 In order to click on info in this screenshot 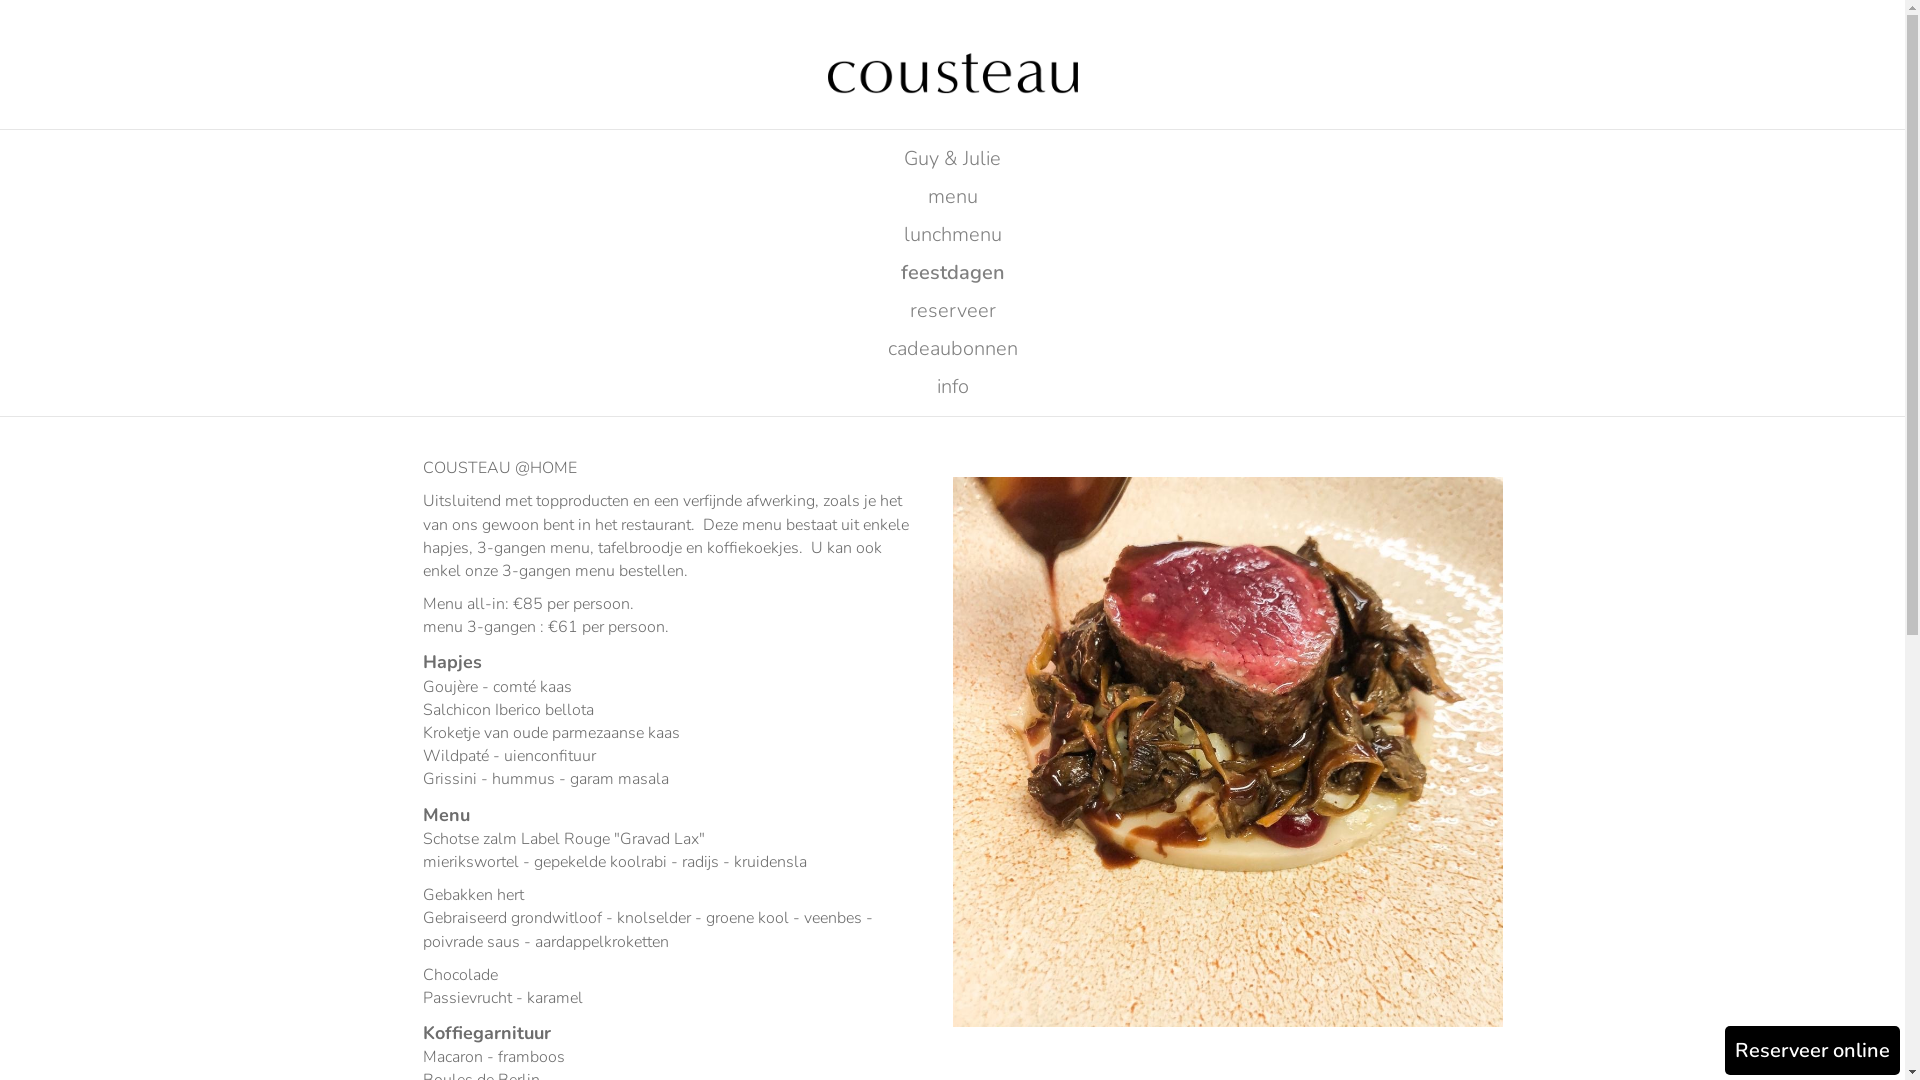, I will do `click(952, 387)`.